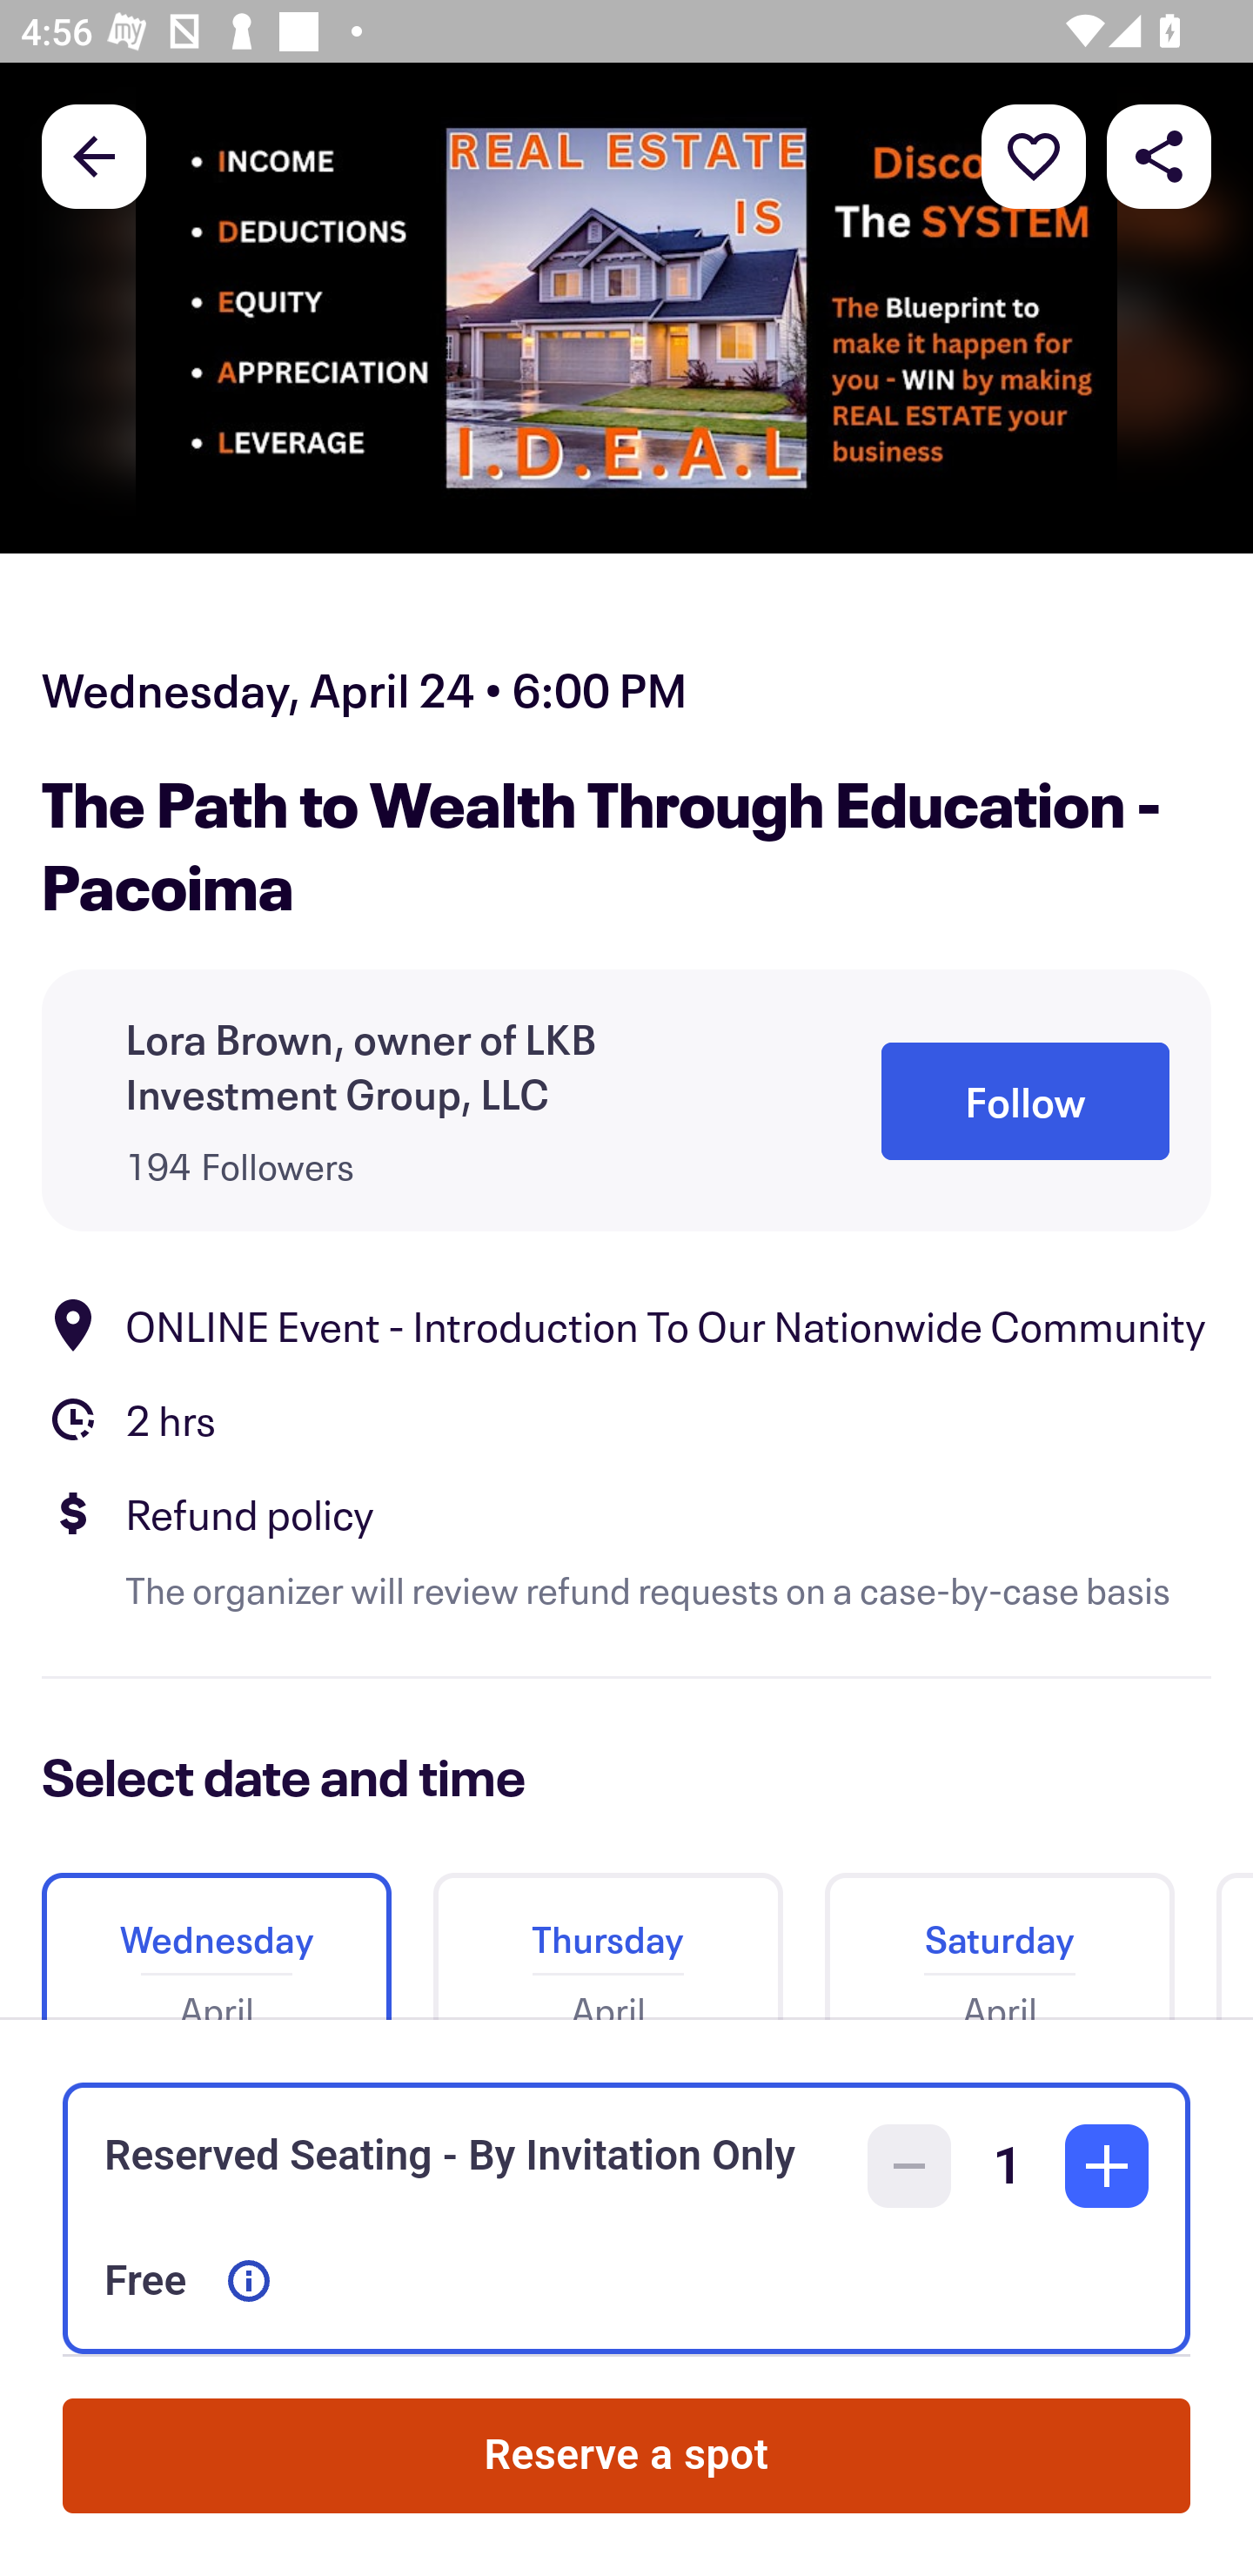 The height and width of the screenshot is (2576, 1253). Describe the element at coordinates (1034, 155) in the screenshot. I see `More` at that location.